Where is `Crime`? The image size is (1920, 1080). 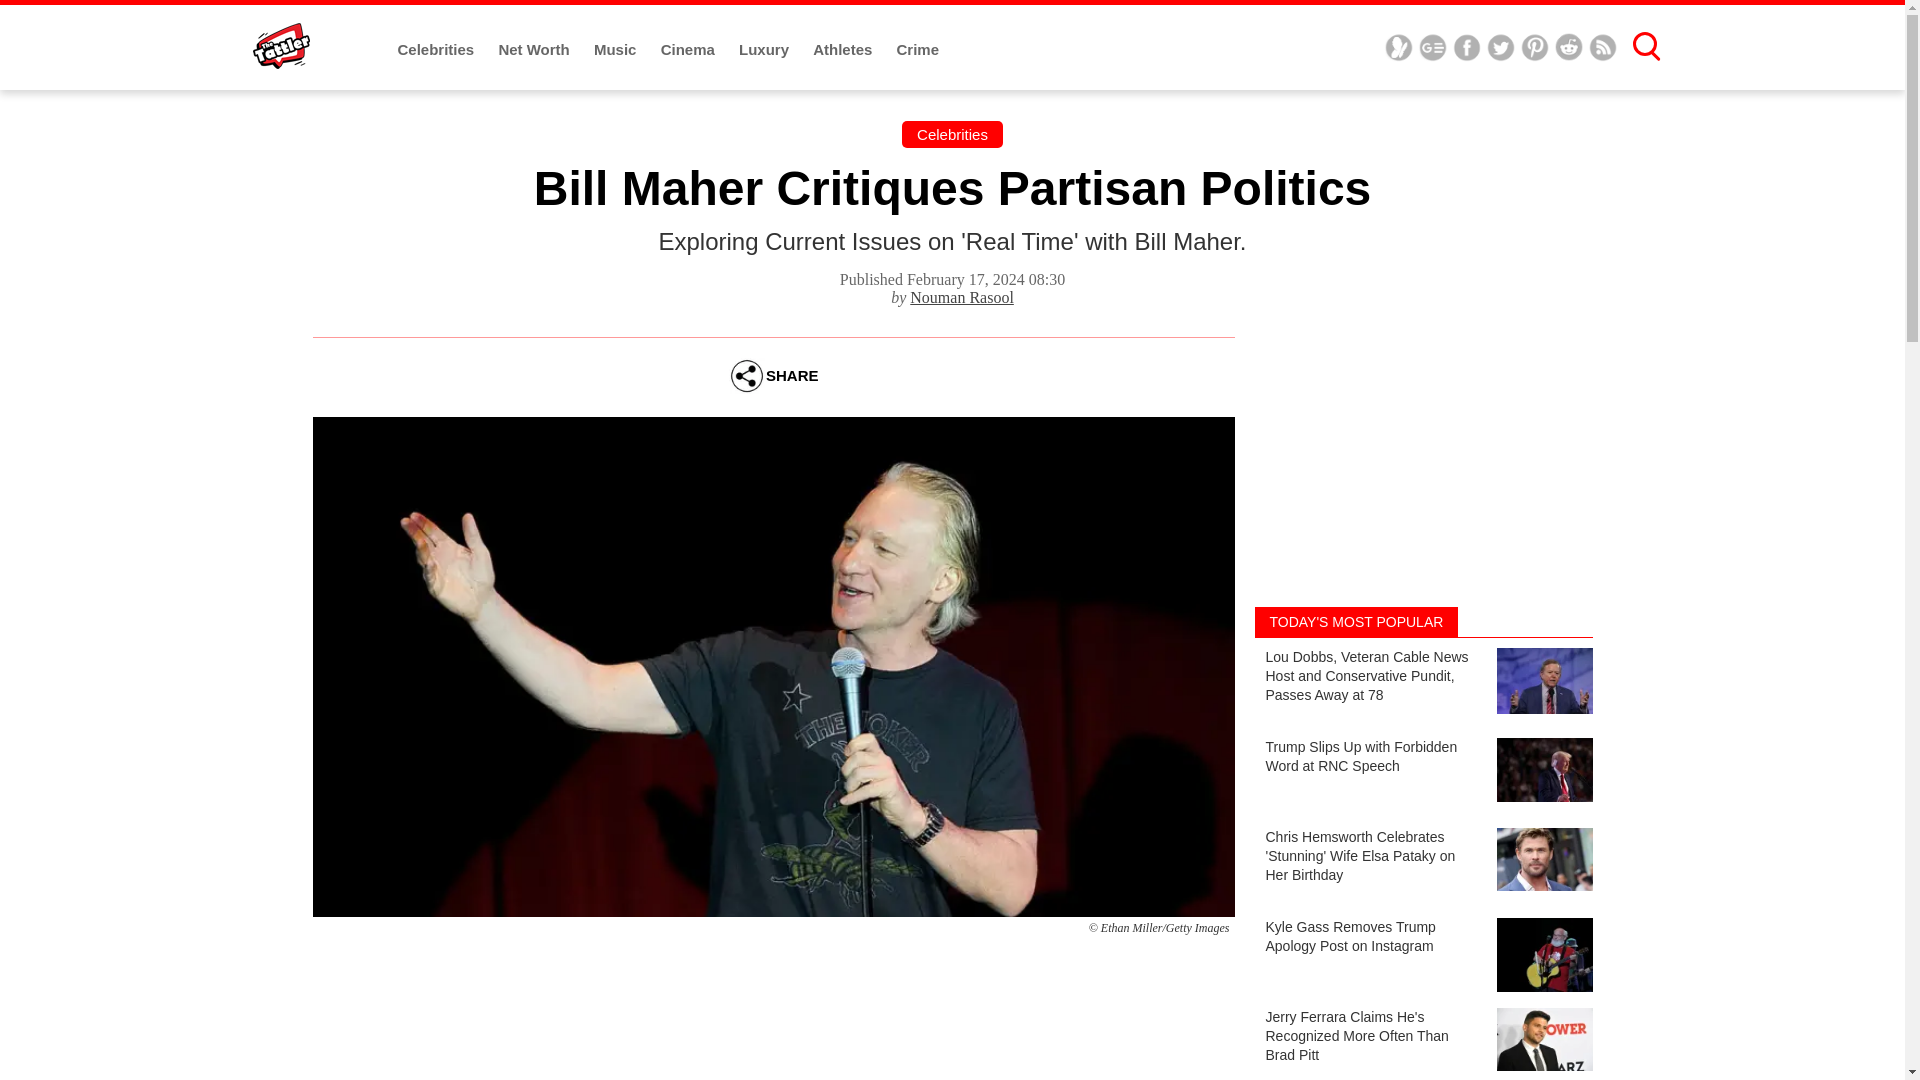
Crime is located at coordinates (918, 50).